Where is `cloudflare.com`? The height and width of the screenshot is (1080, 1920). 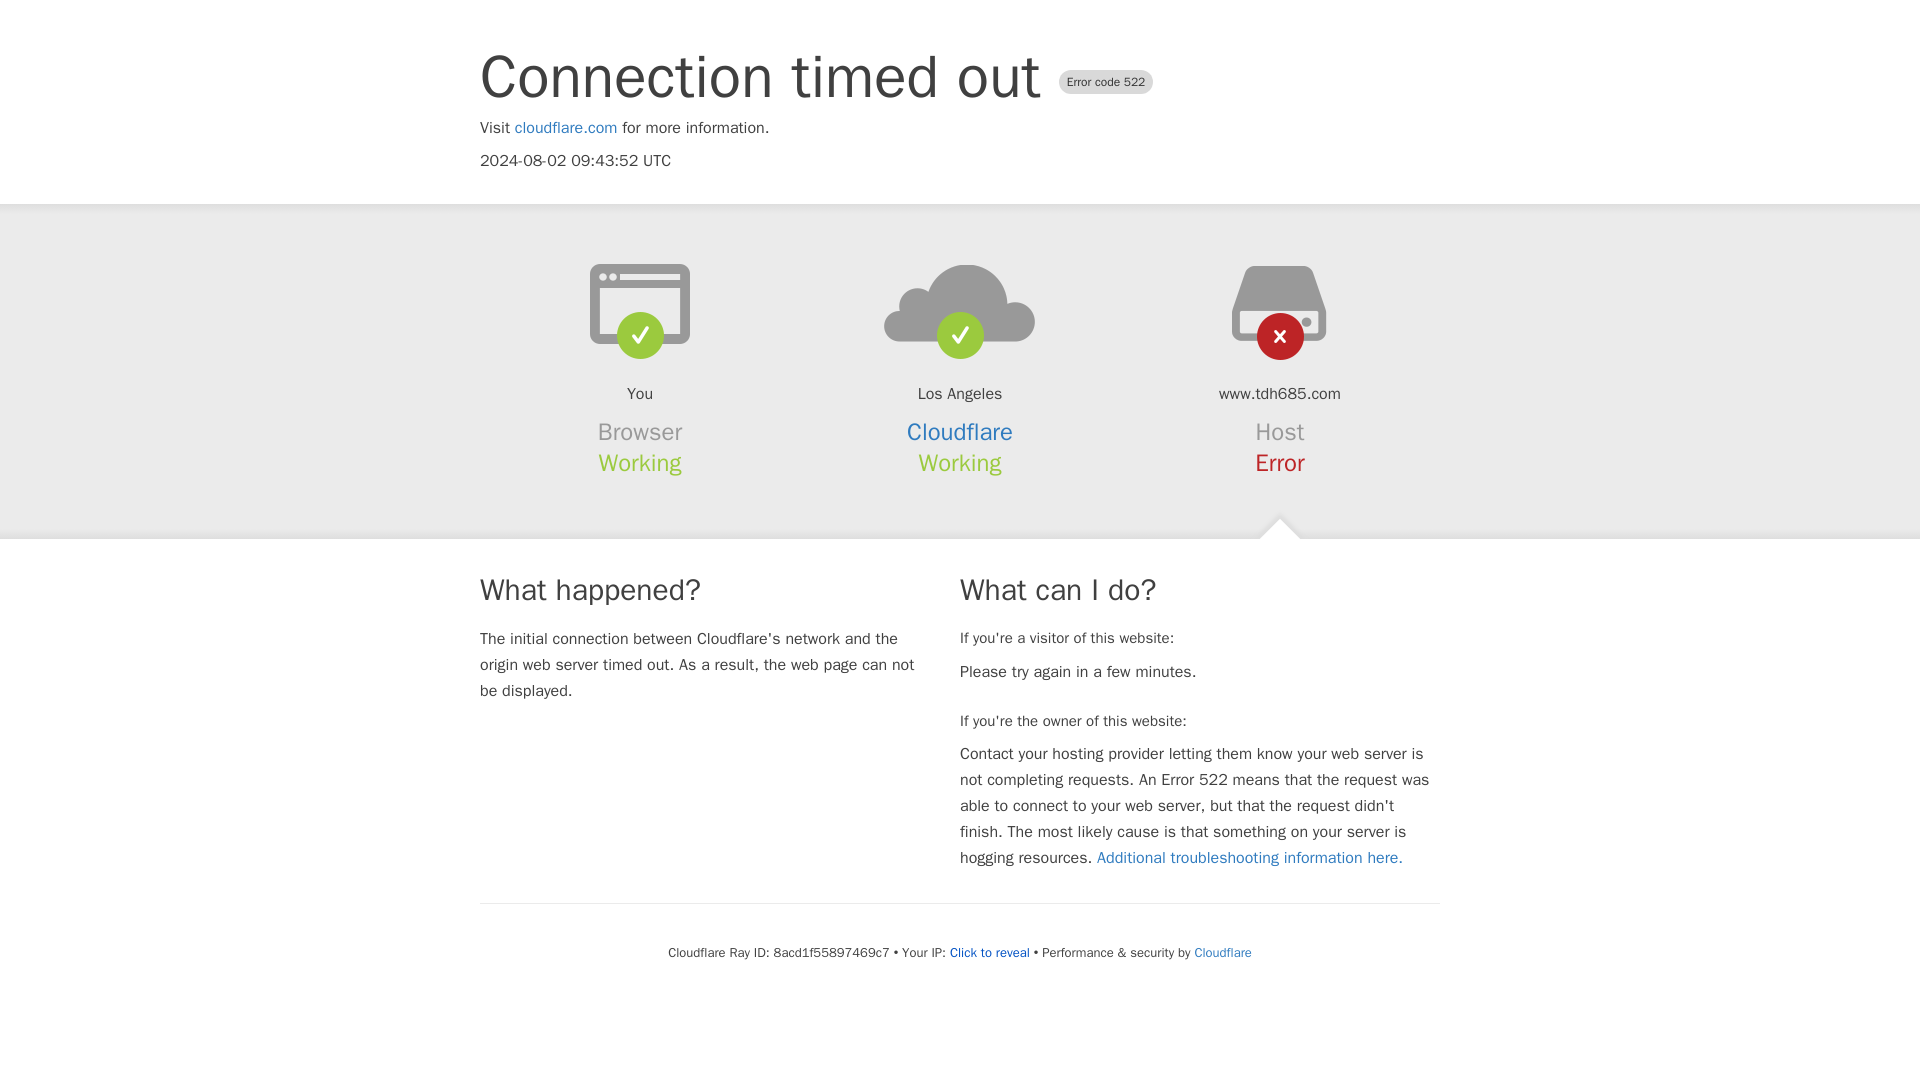 cloudflare.com is located at coordinates (566, 128).